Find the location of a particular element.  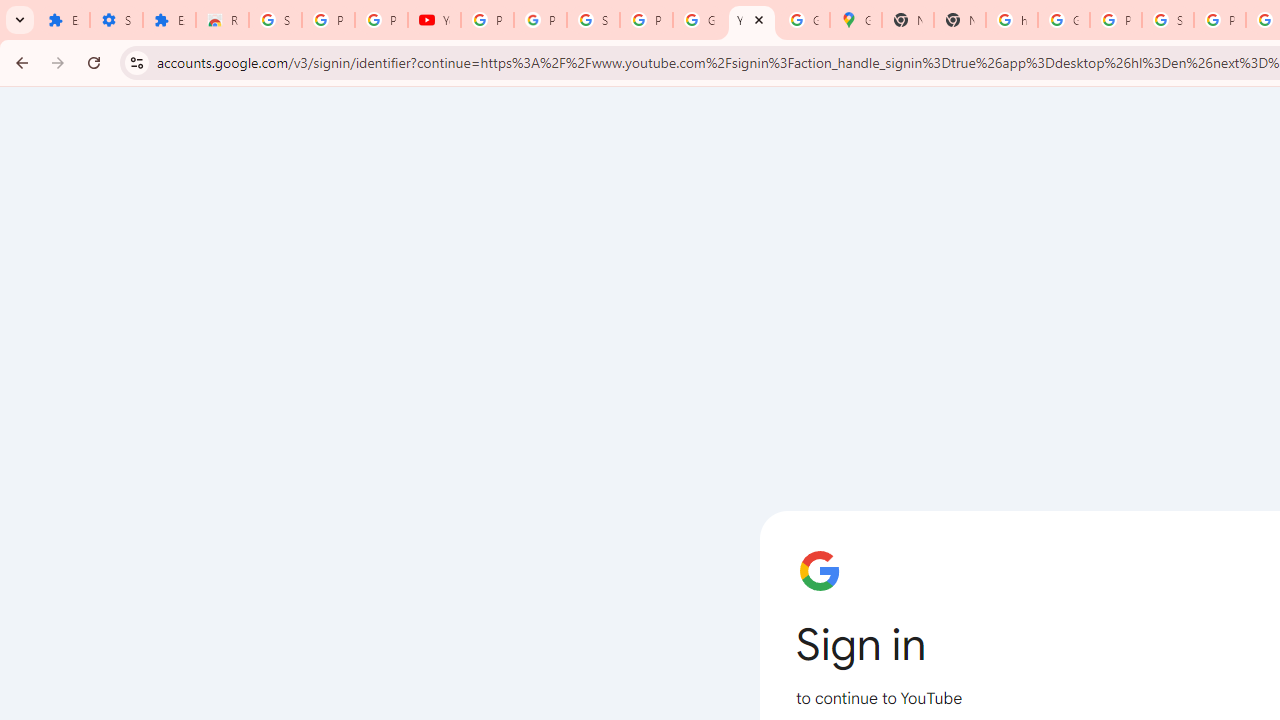

Sign in - Google Accounts is located at coordinates (276, 20).